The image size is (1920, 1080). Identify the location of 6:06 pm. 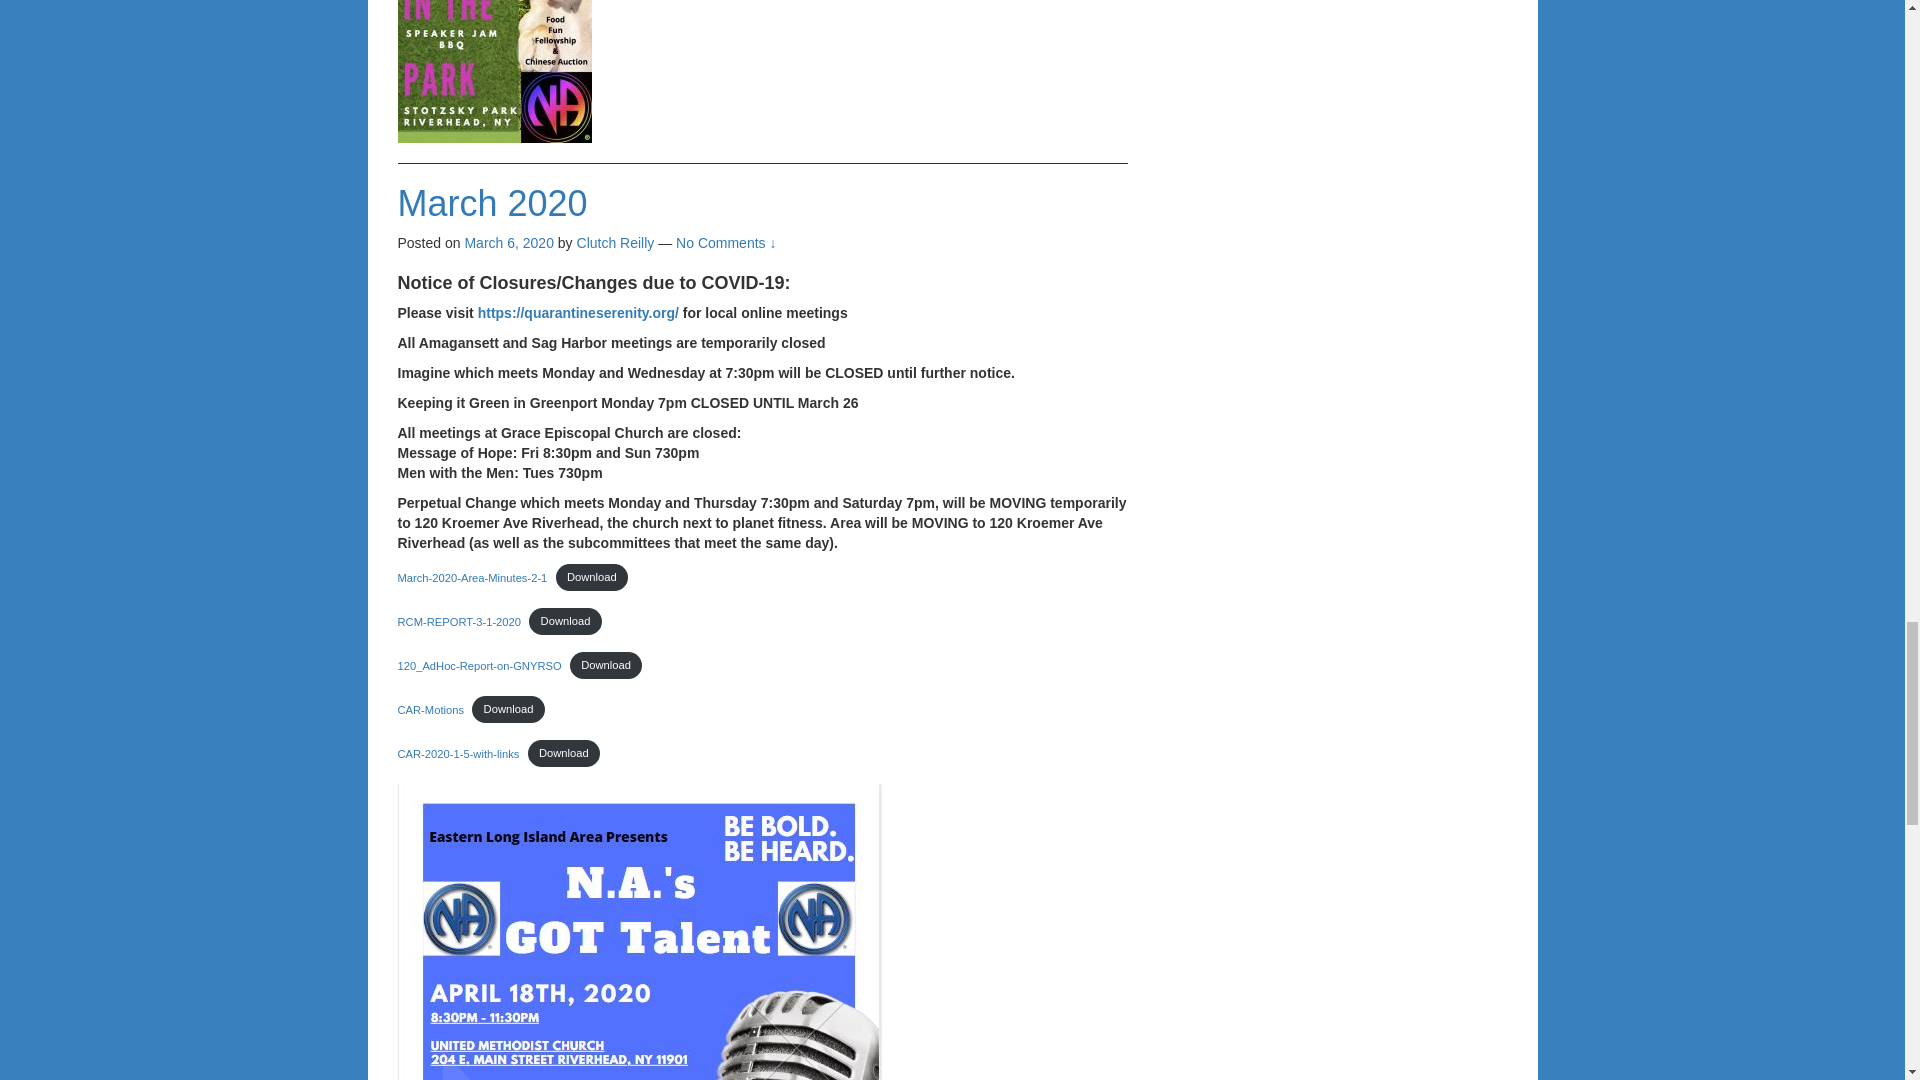
(509, 242).